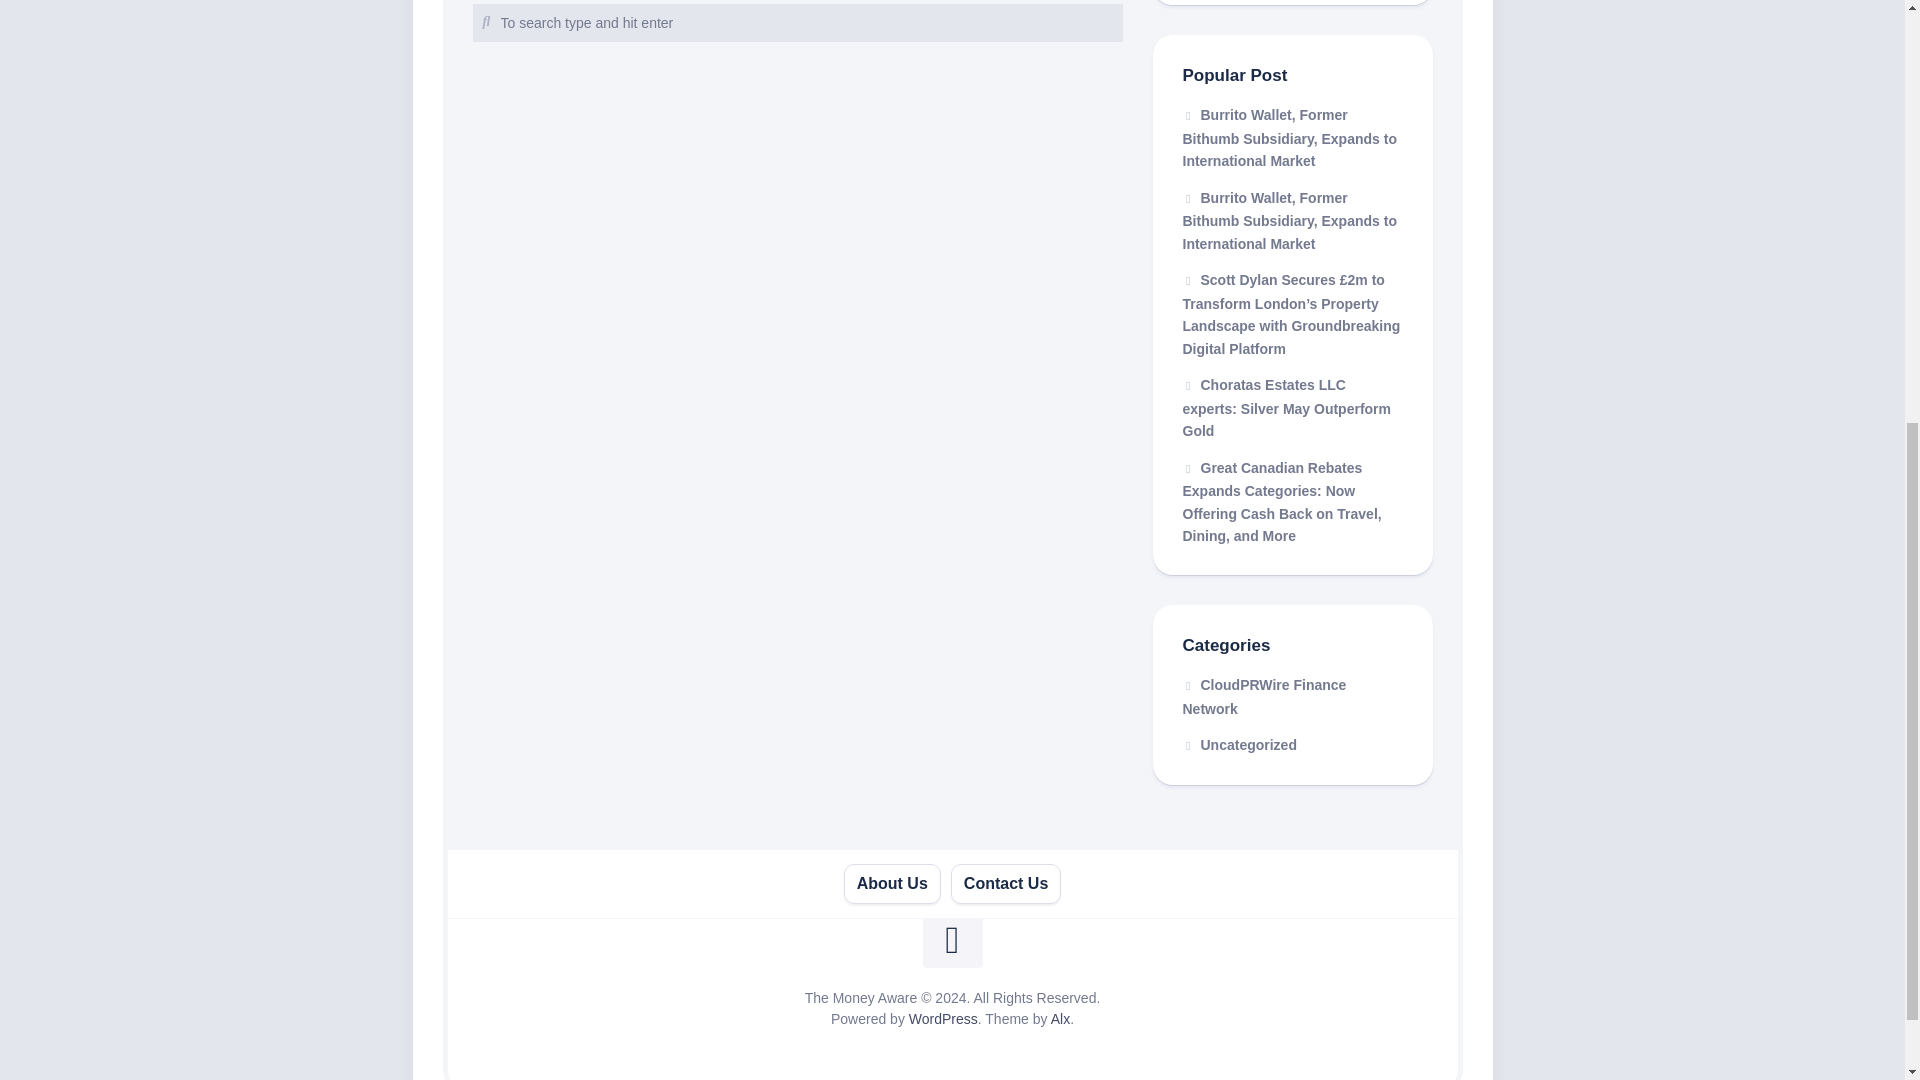 This screenshot has width=1920, height=1080. I want to click on To search type and hit enter, so click(796, 23).